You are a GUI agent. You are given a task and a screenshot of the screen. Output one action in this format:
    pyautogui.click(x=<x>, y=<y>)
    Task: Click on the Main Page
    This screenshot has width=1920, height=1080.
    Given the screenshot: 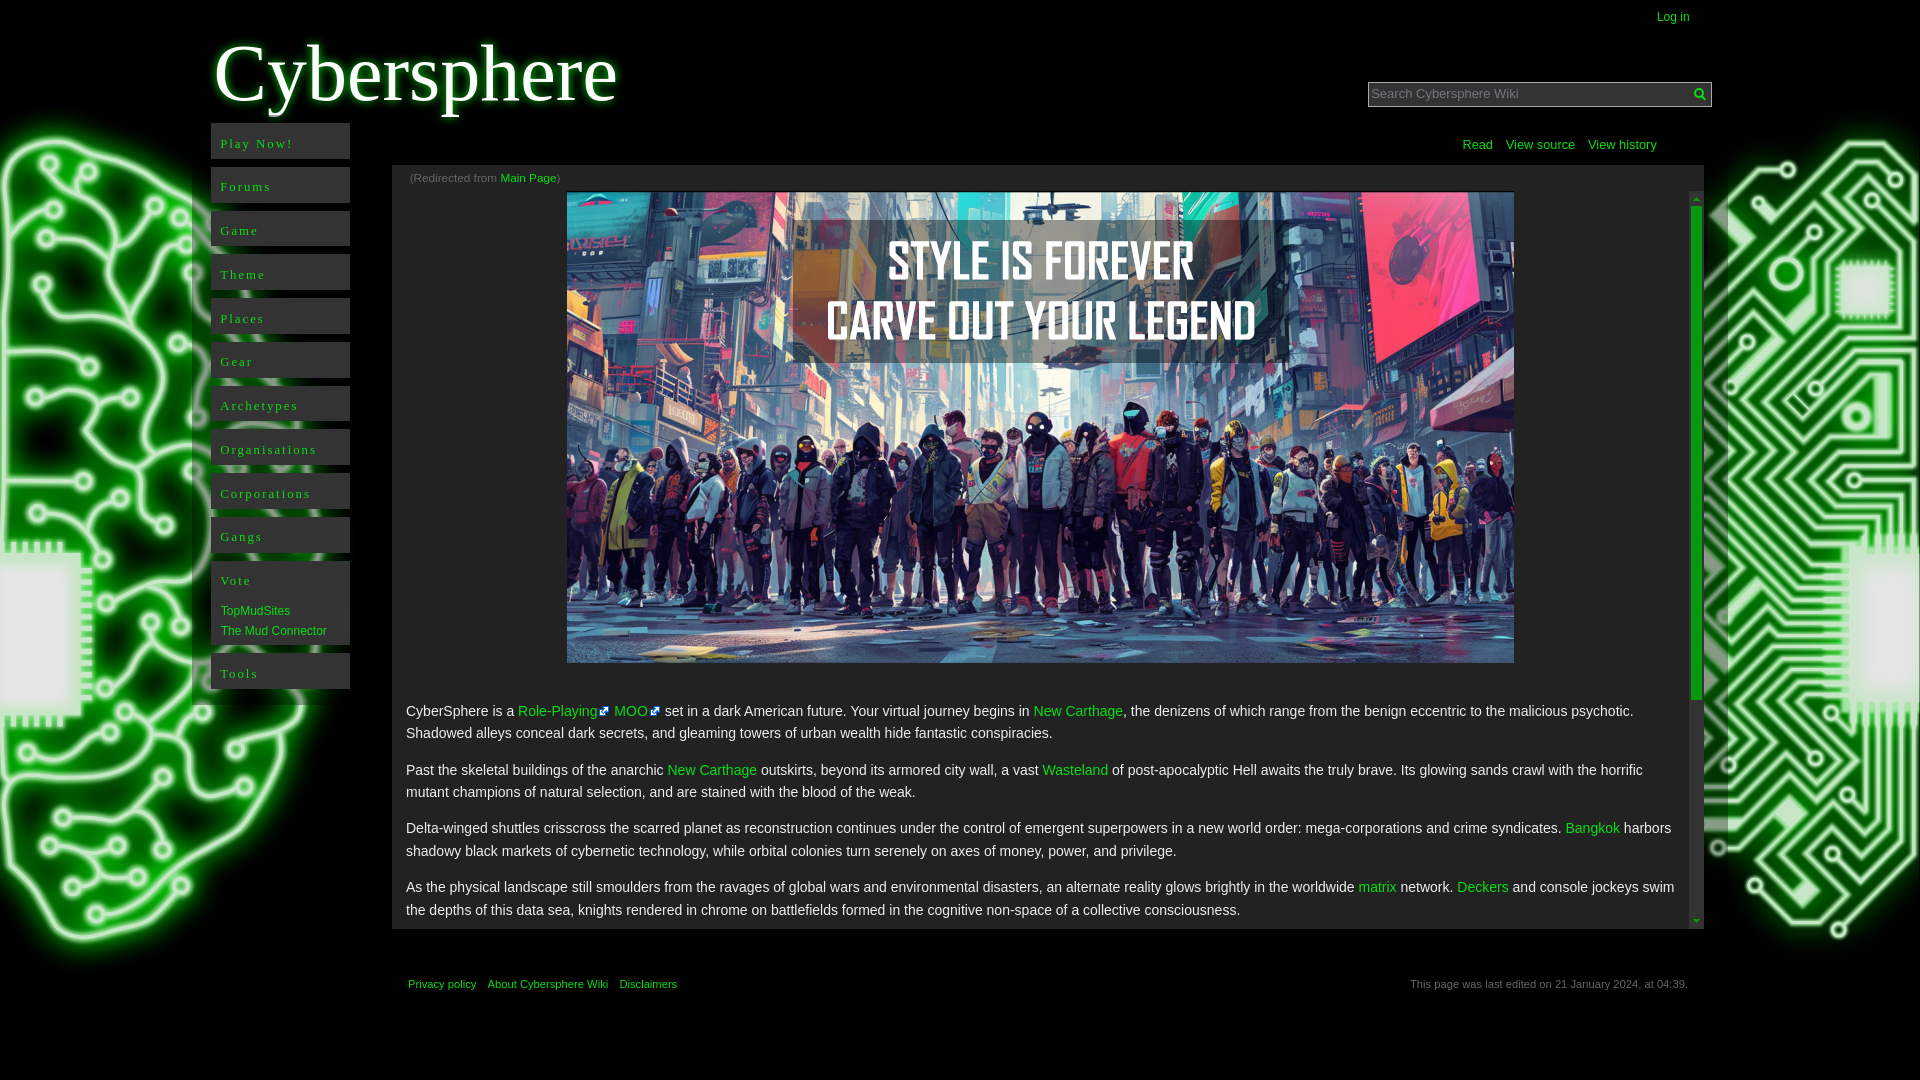 What is the action you would take?
    pyautogui.click(x=528, y=176)
    